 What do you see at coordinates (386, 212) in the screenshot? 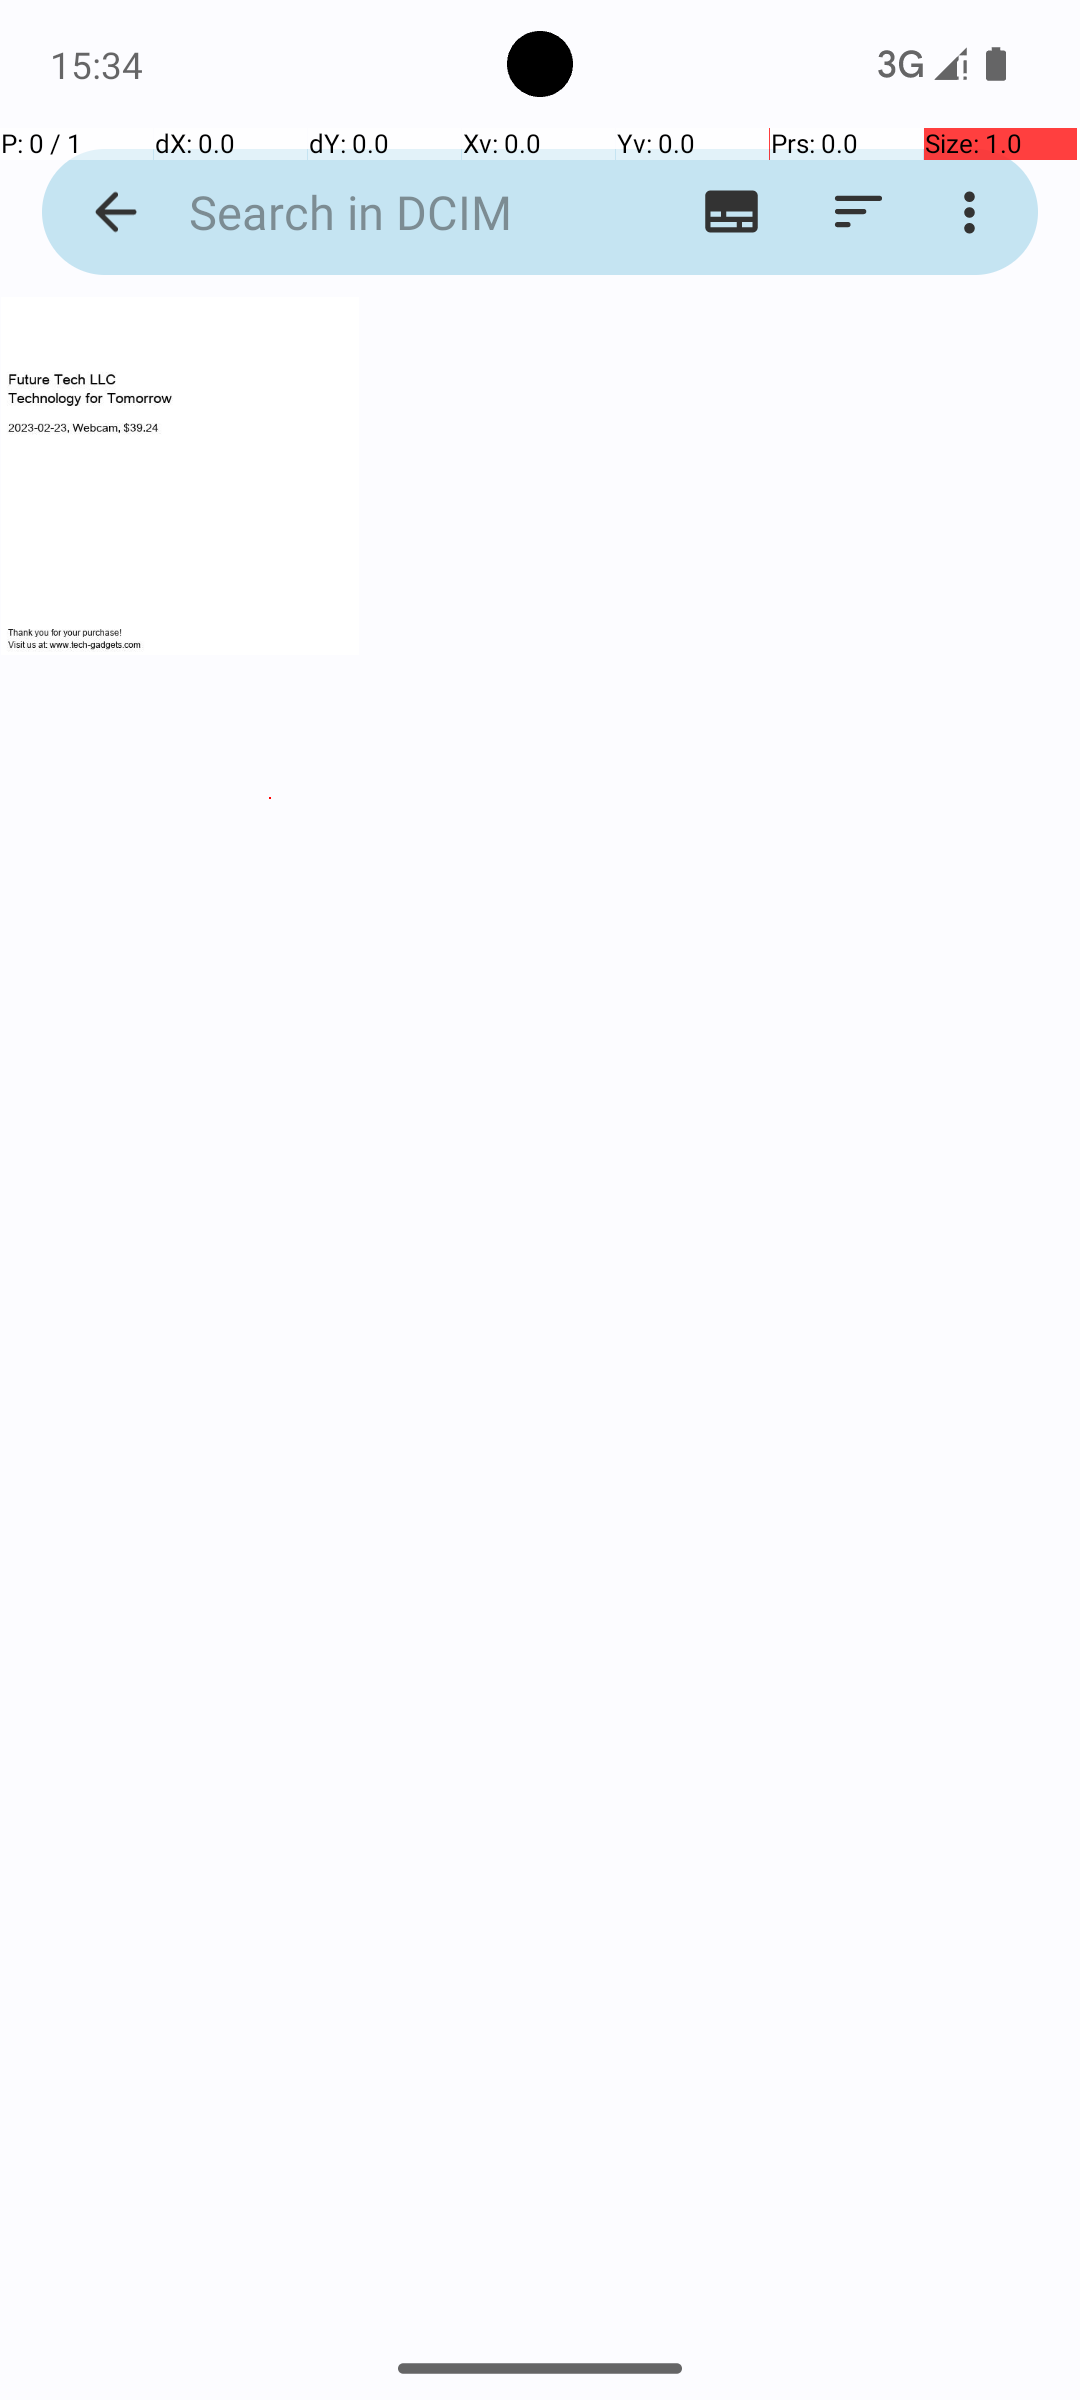
I see `Search in DCIM` at bounding box center [386, 212].